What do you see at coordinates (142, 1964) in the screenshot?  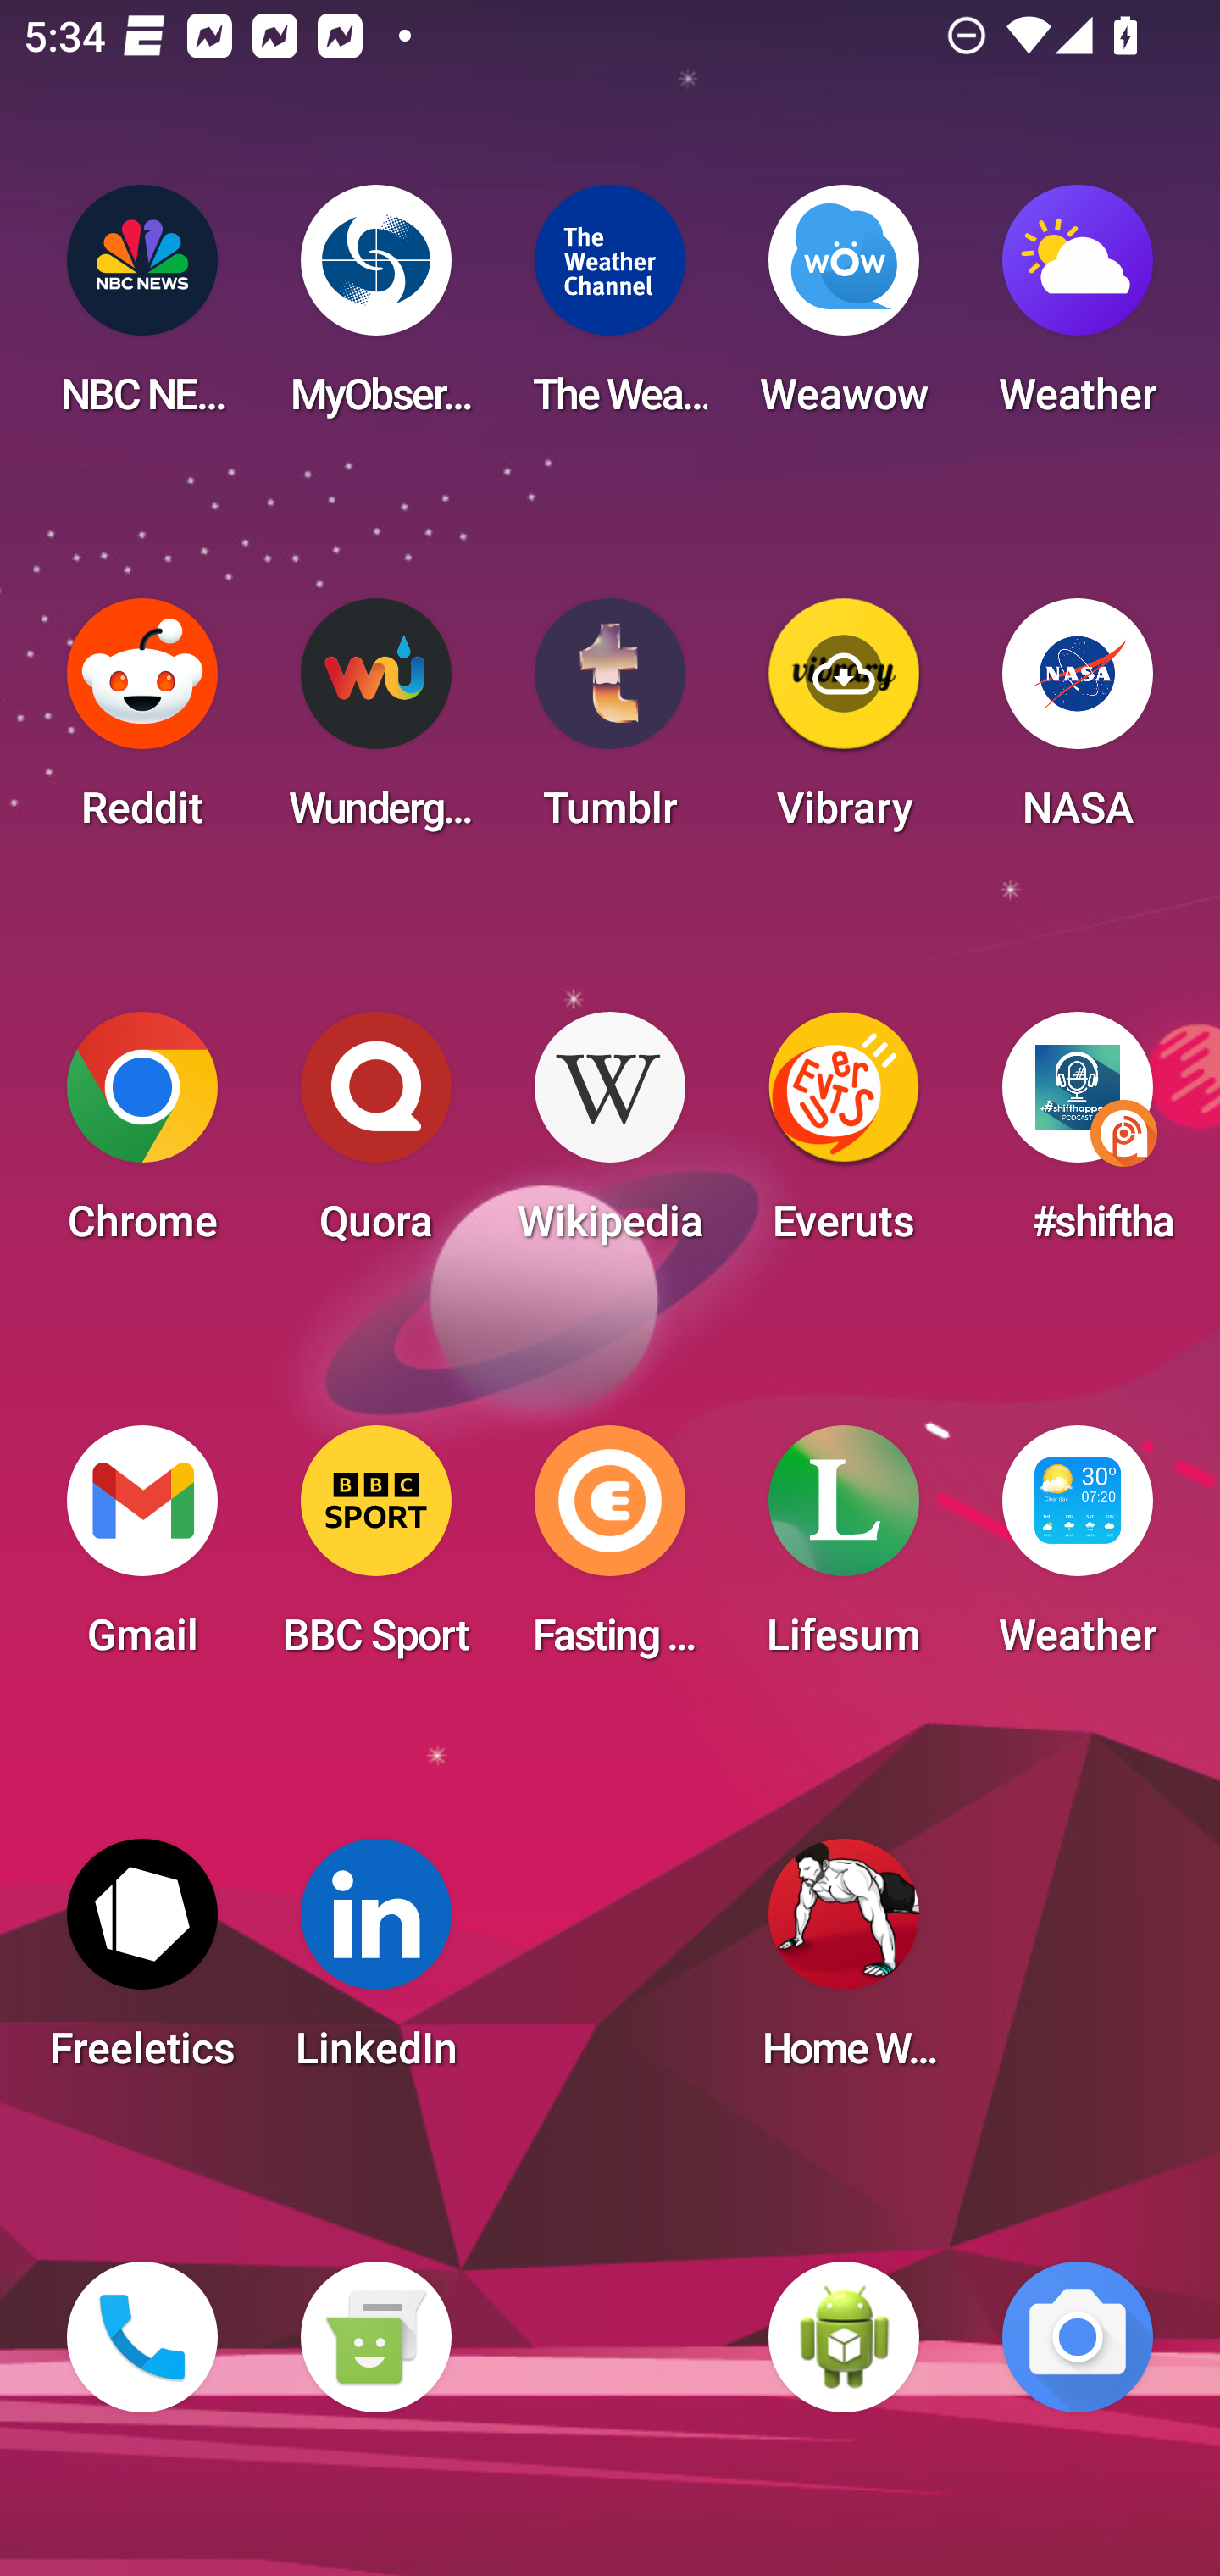 I see `Freeletics` at bounding box center [142, 1964].